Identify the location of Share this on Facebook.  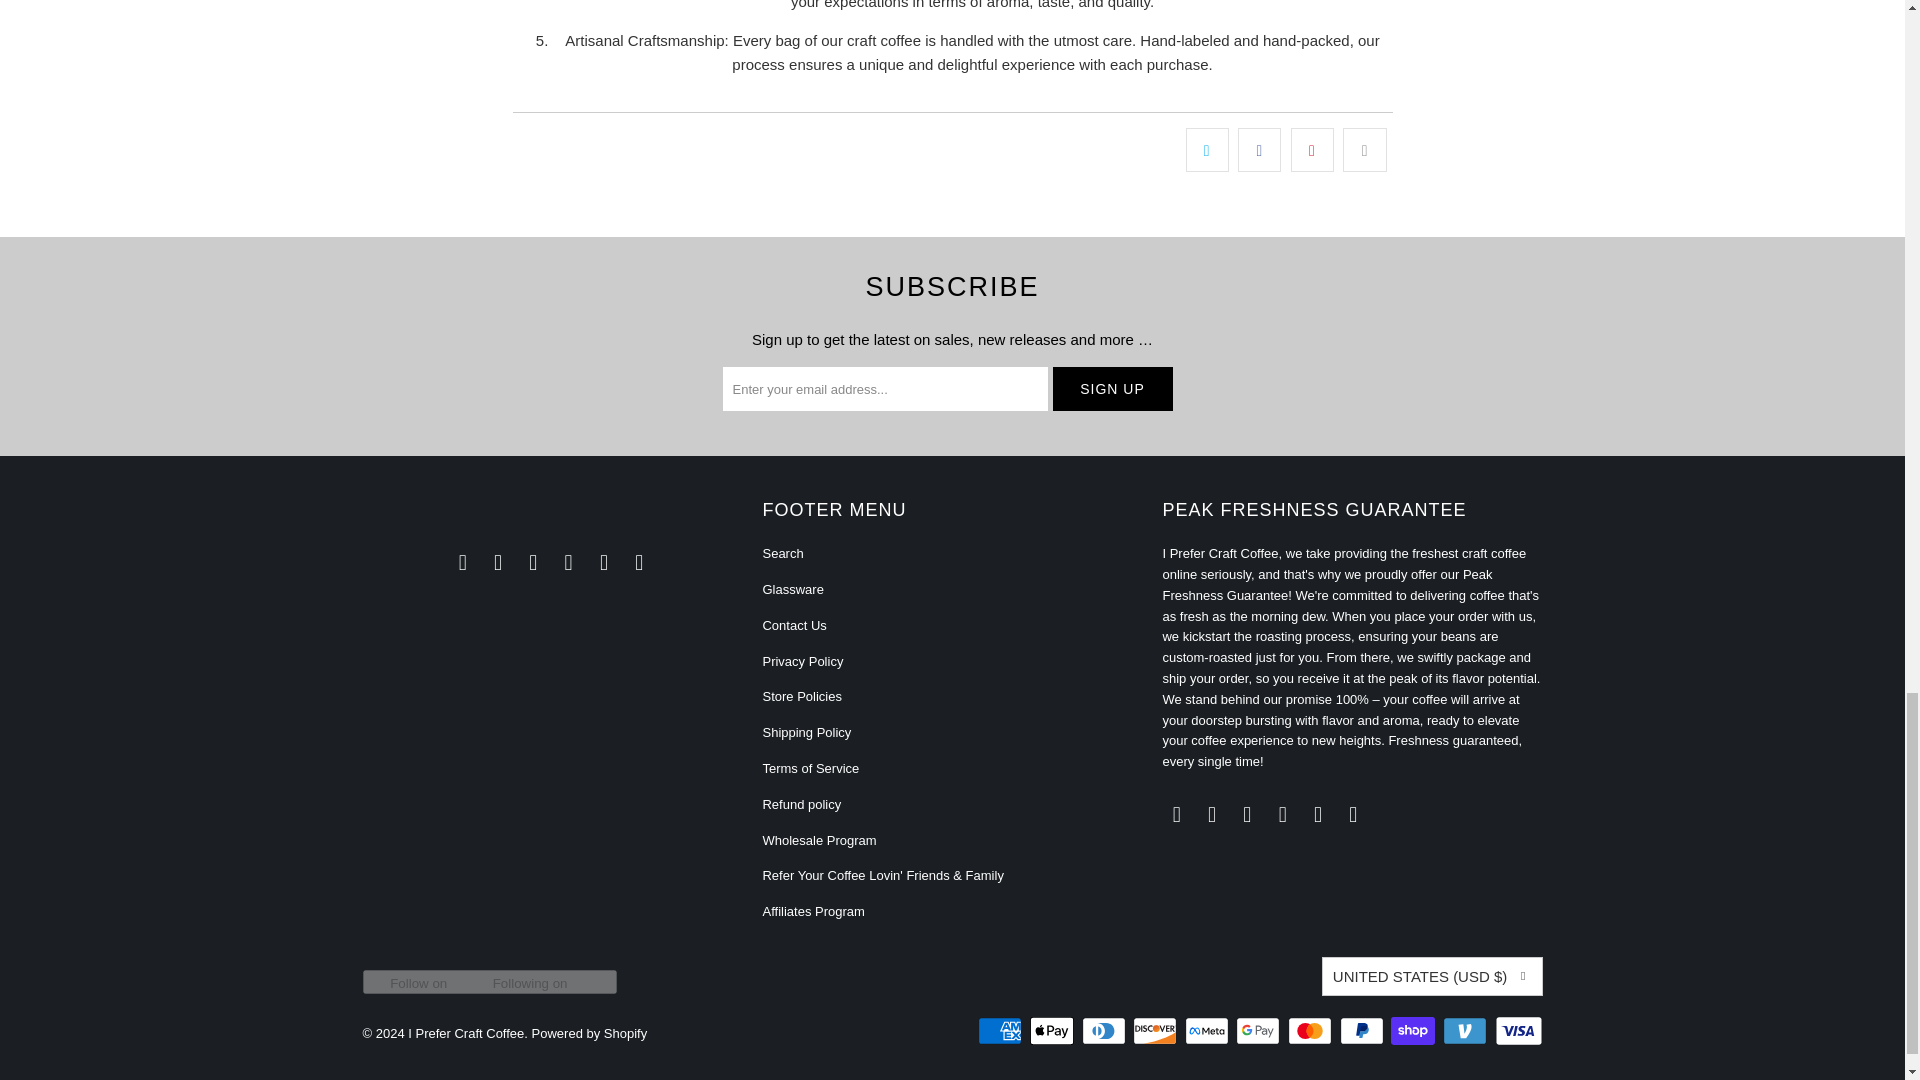
(1259, 150).